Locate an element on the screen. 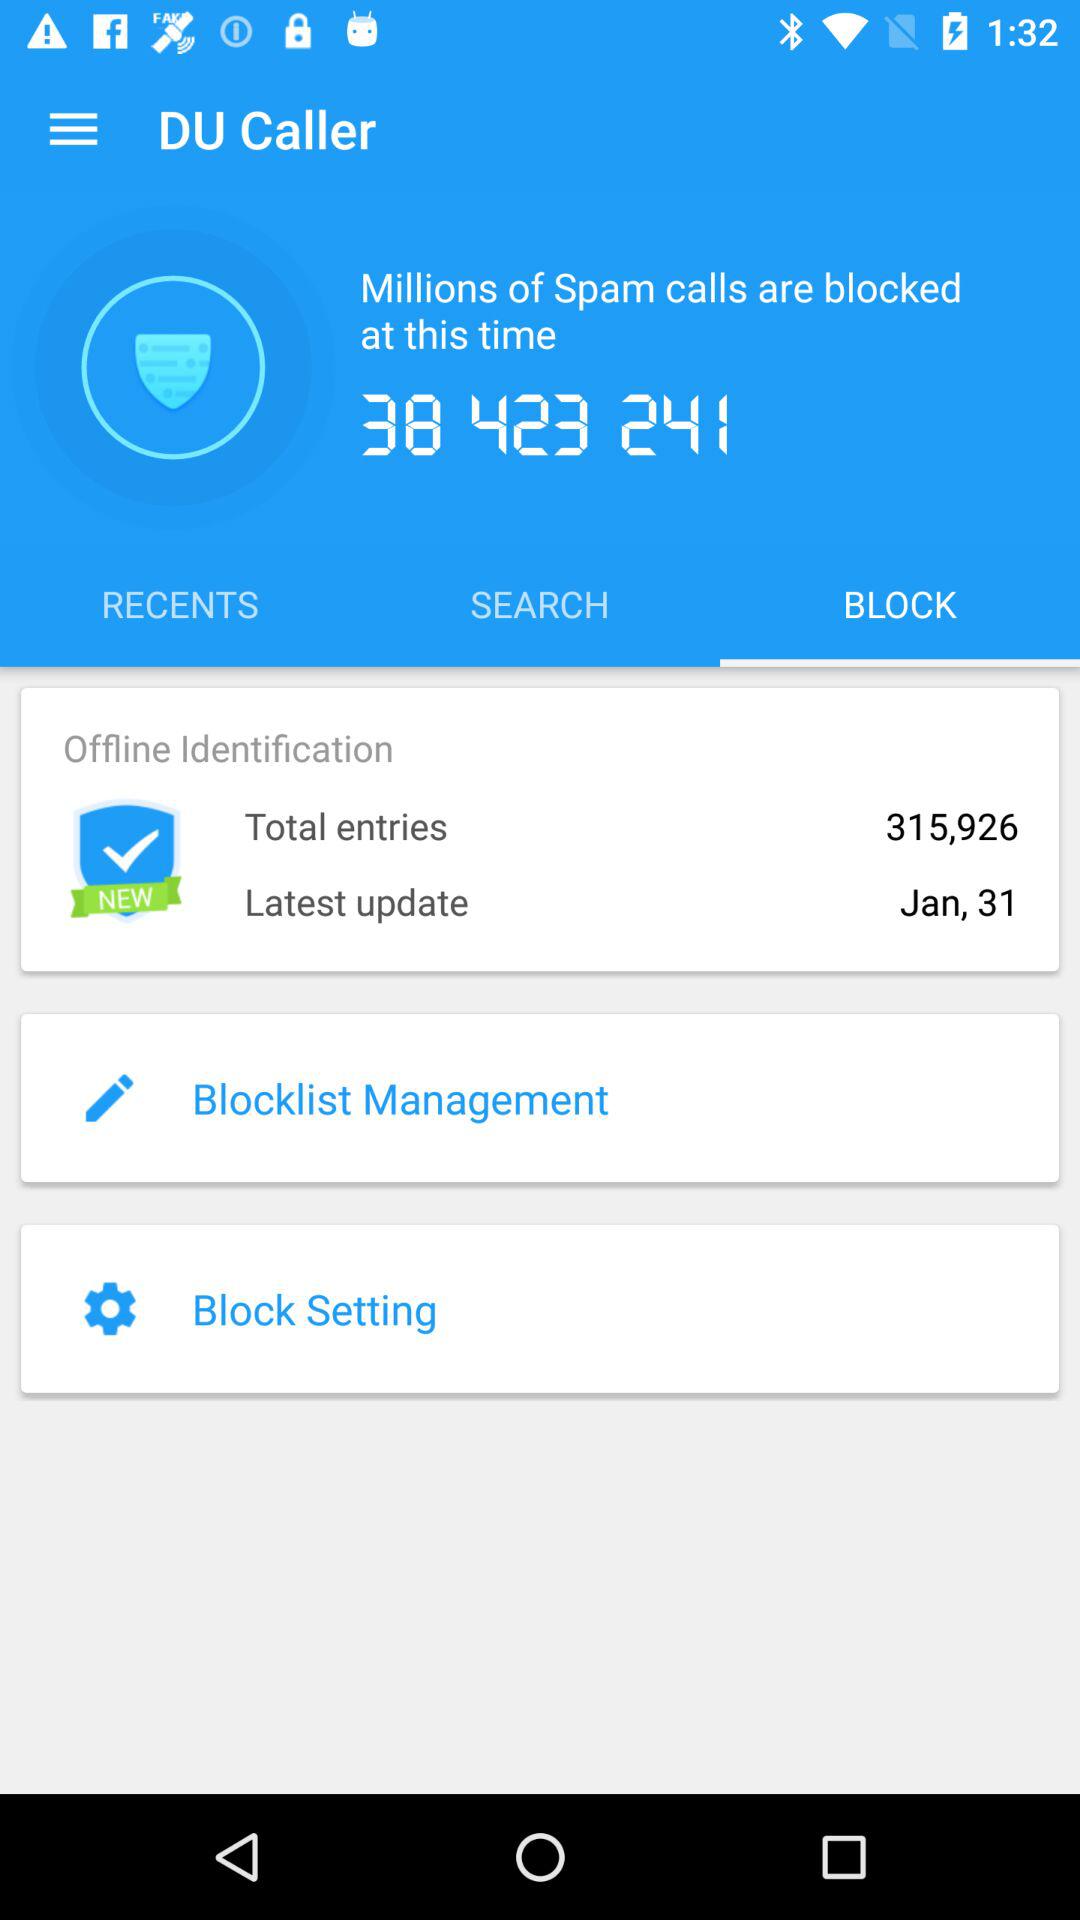  jump until the recents icon is located at coordinates (180, 603).